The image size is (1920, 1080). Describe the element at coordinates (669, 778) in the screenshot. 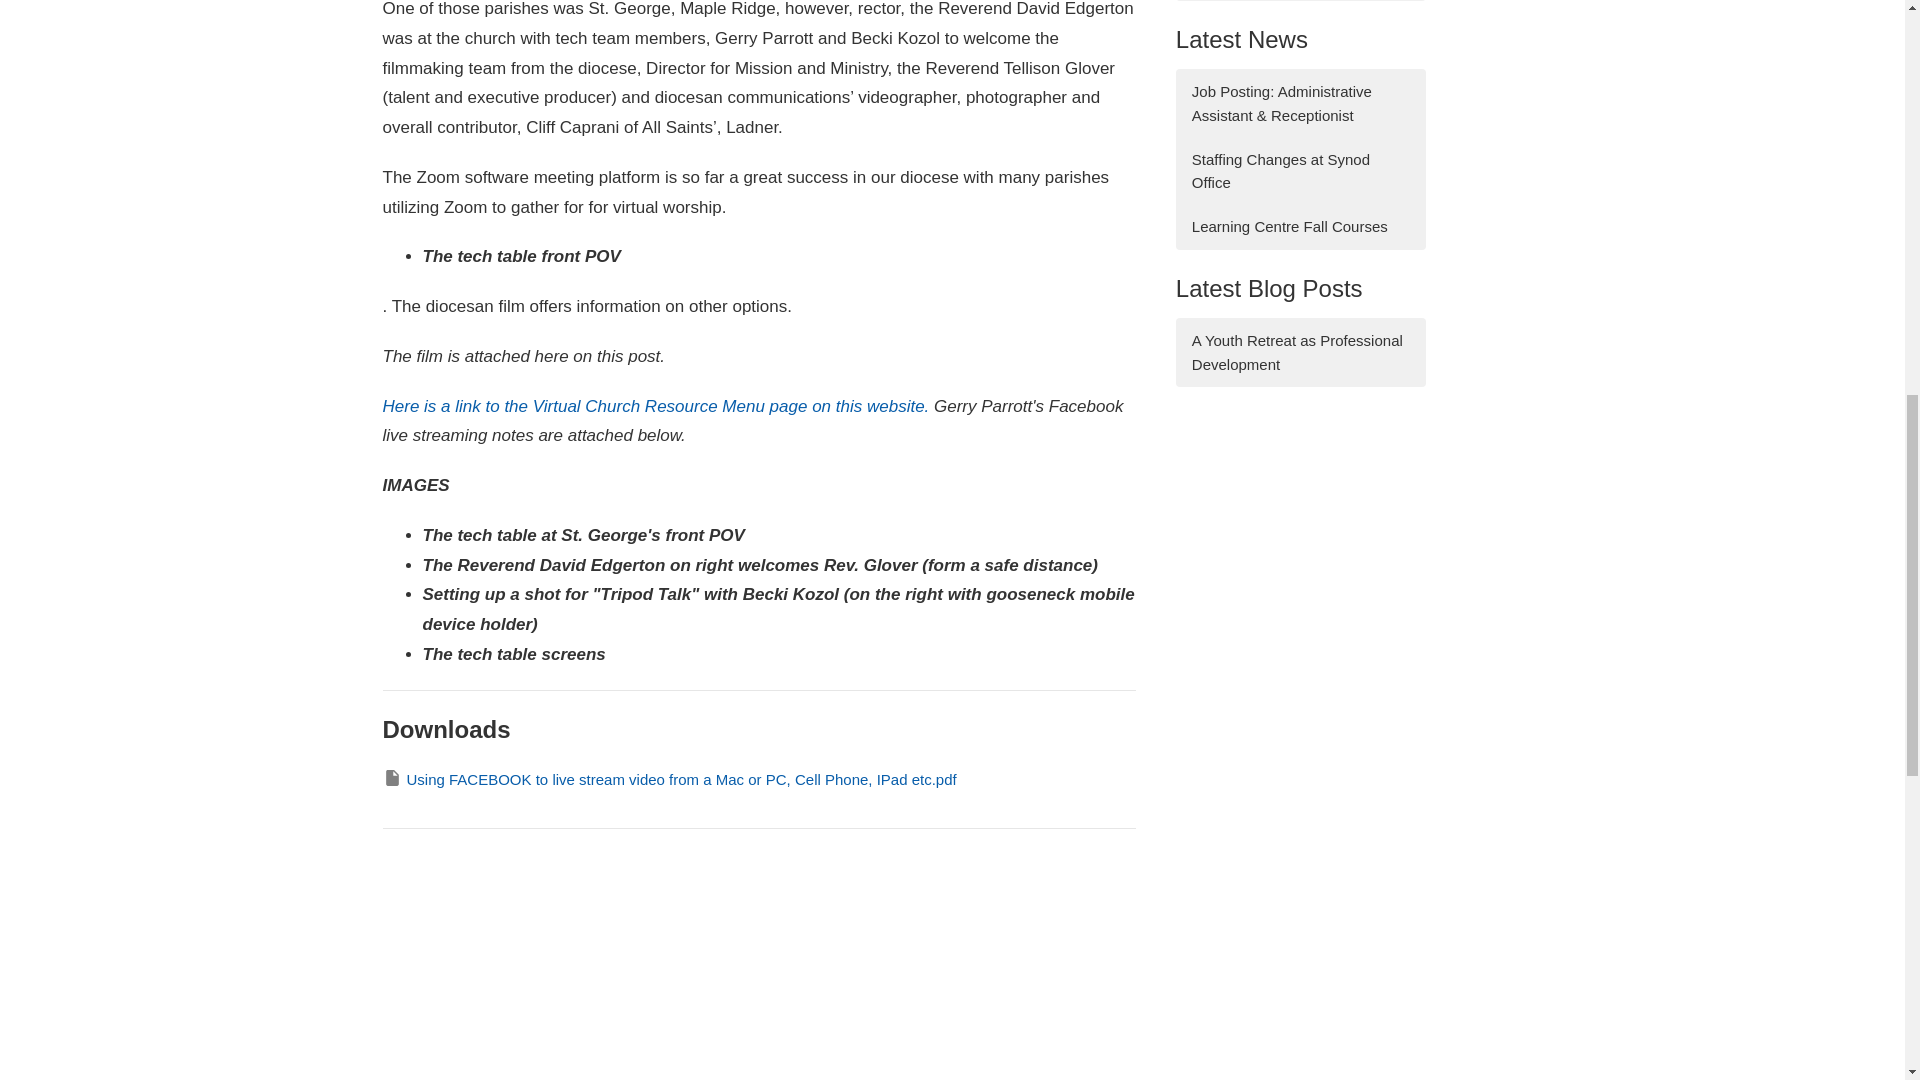

I see `To download, right-click the file and select "Save link as".` at that location.